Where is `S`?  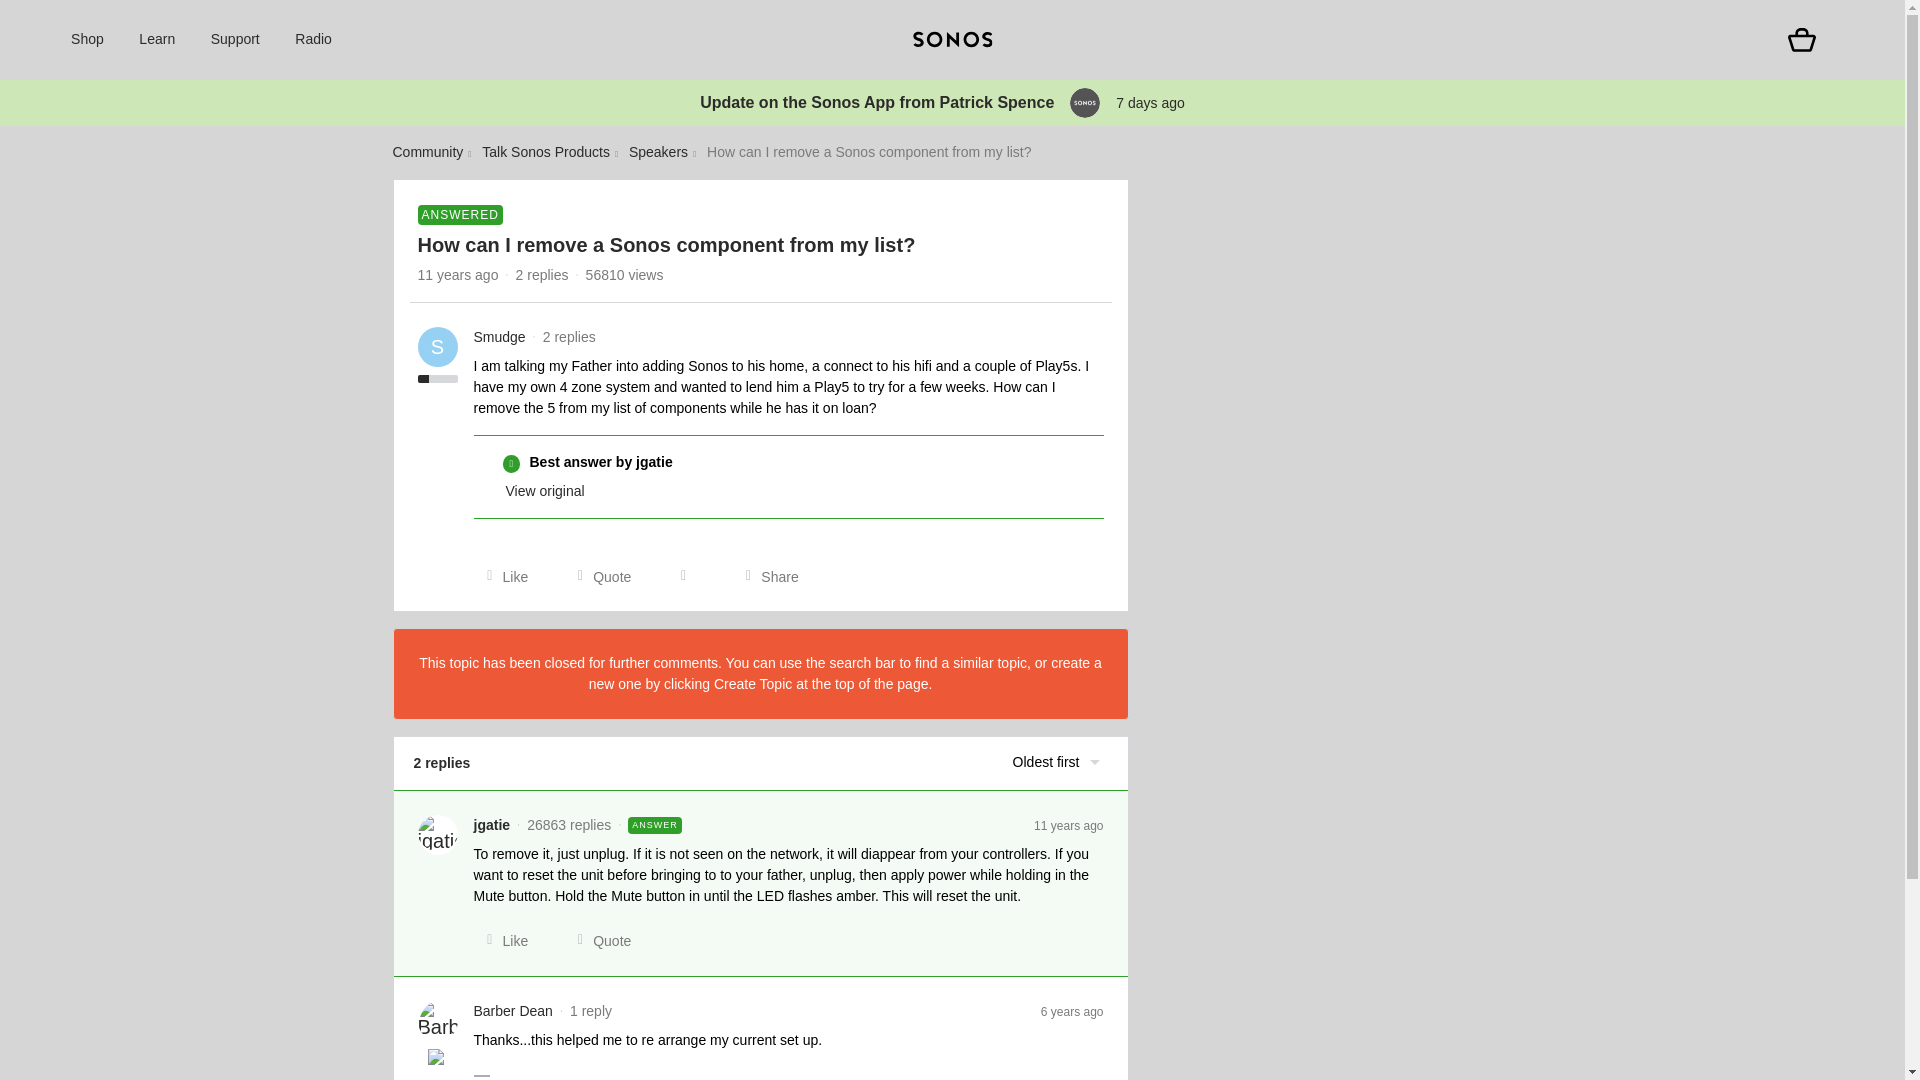 S is located at coordinates (438, 347).